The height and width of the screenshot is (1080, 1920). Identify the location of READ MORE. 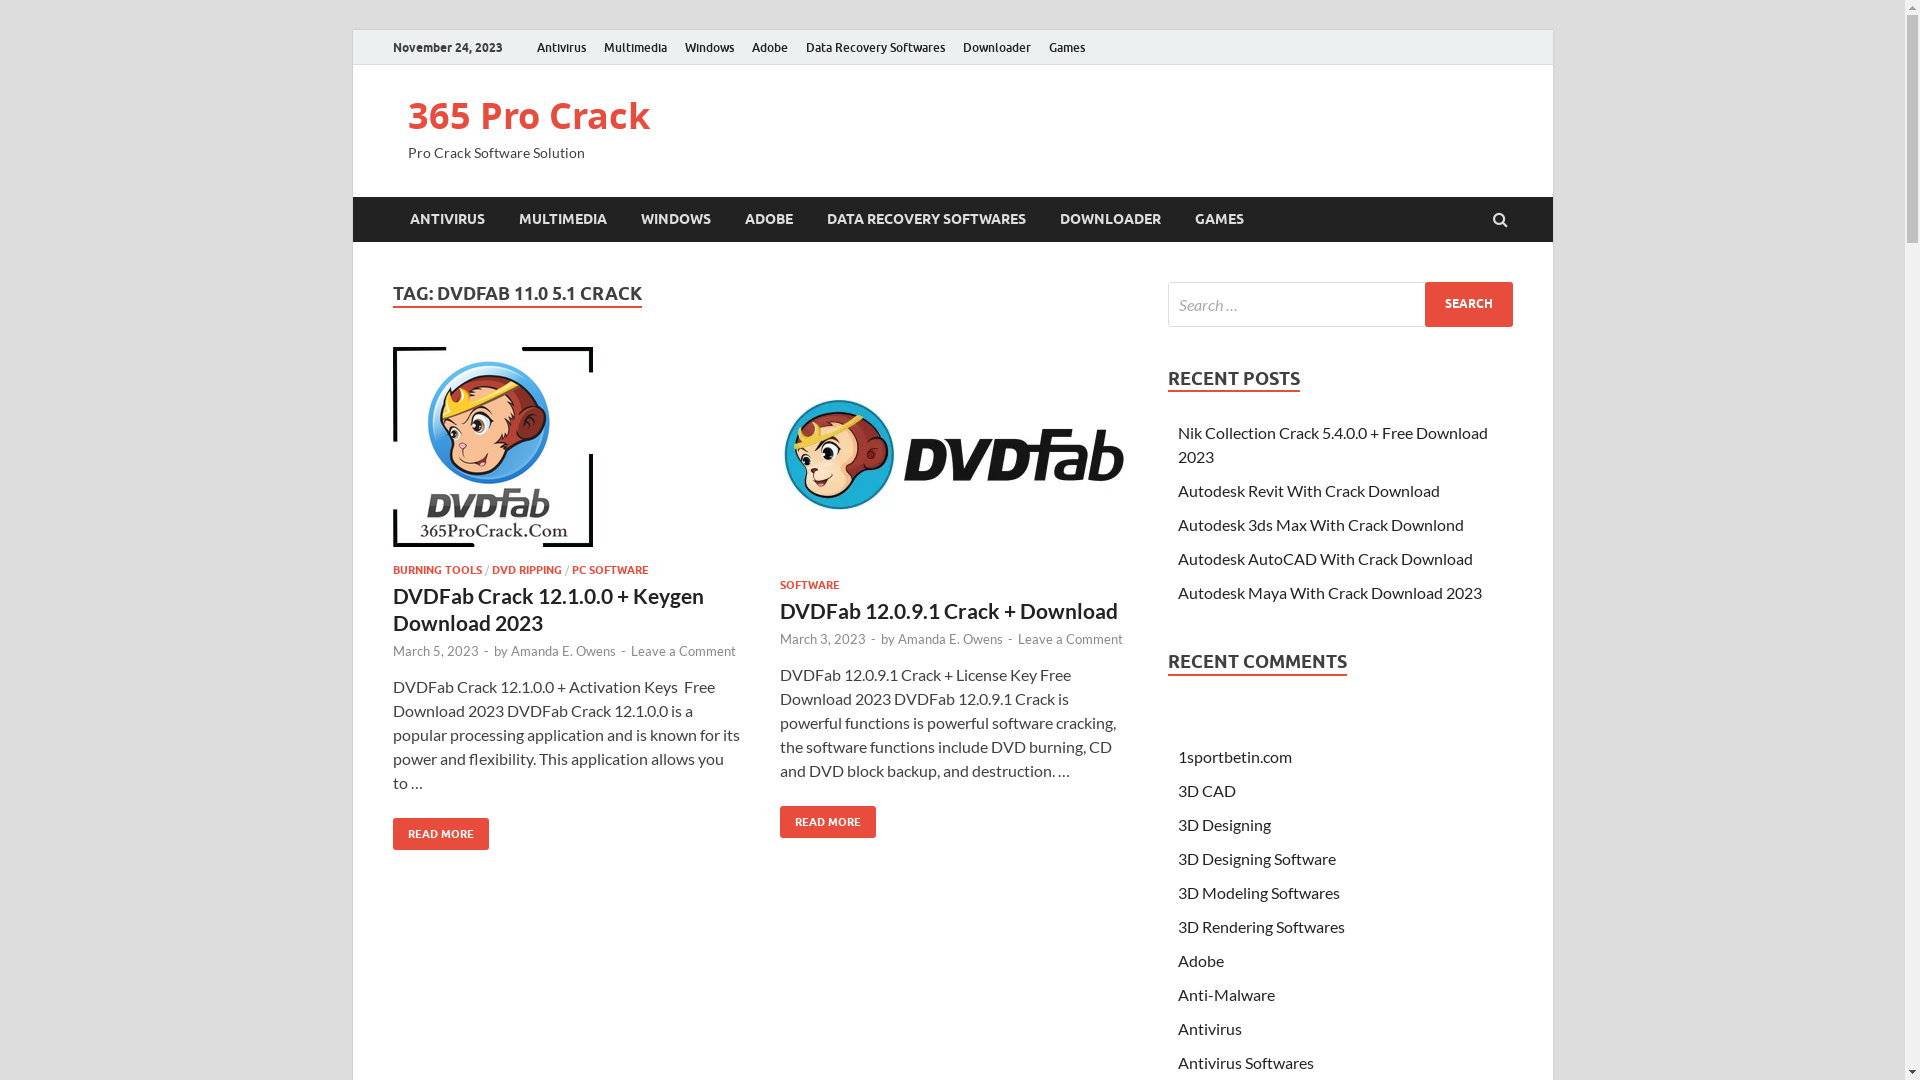
(440, 834).